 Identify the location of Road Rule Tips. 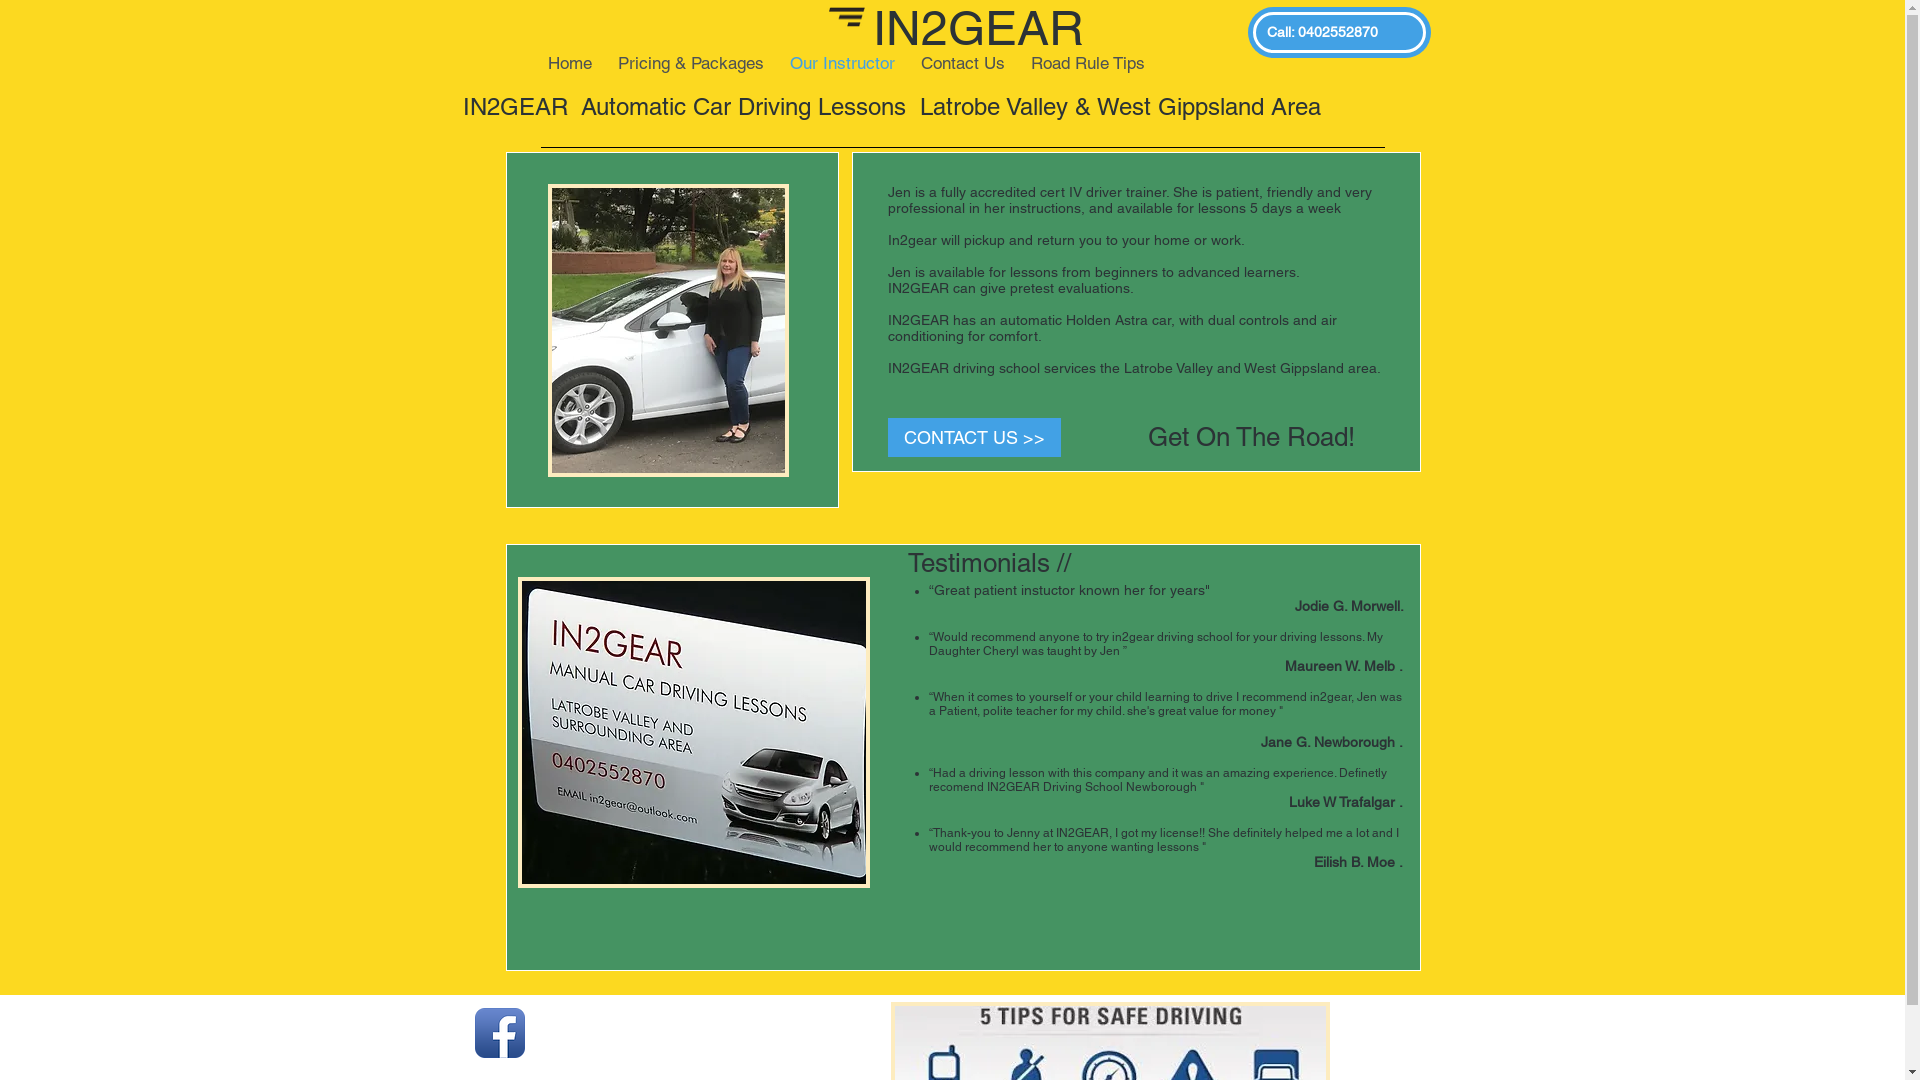
(1088, 60).